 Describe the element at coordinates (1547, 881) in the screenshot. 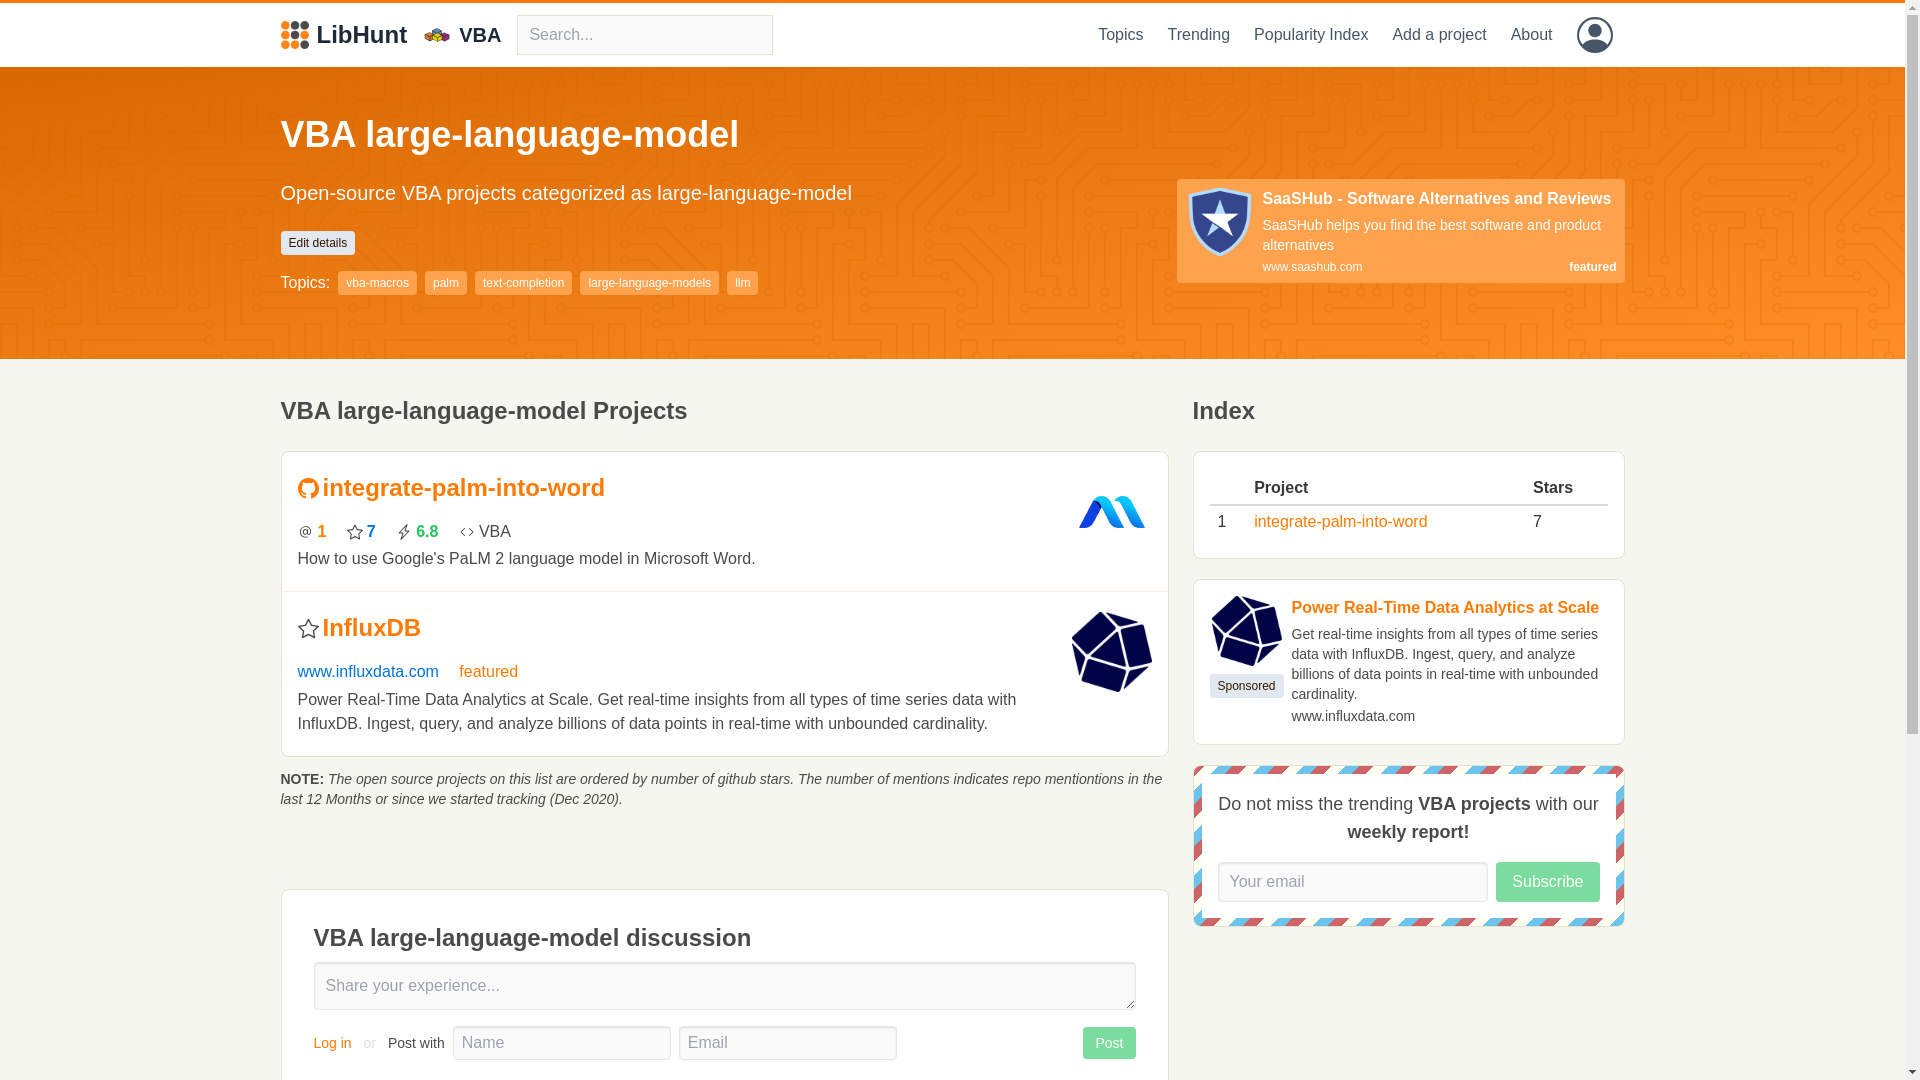

I see `Subscribe` at that location.